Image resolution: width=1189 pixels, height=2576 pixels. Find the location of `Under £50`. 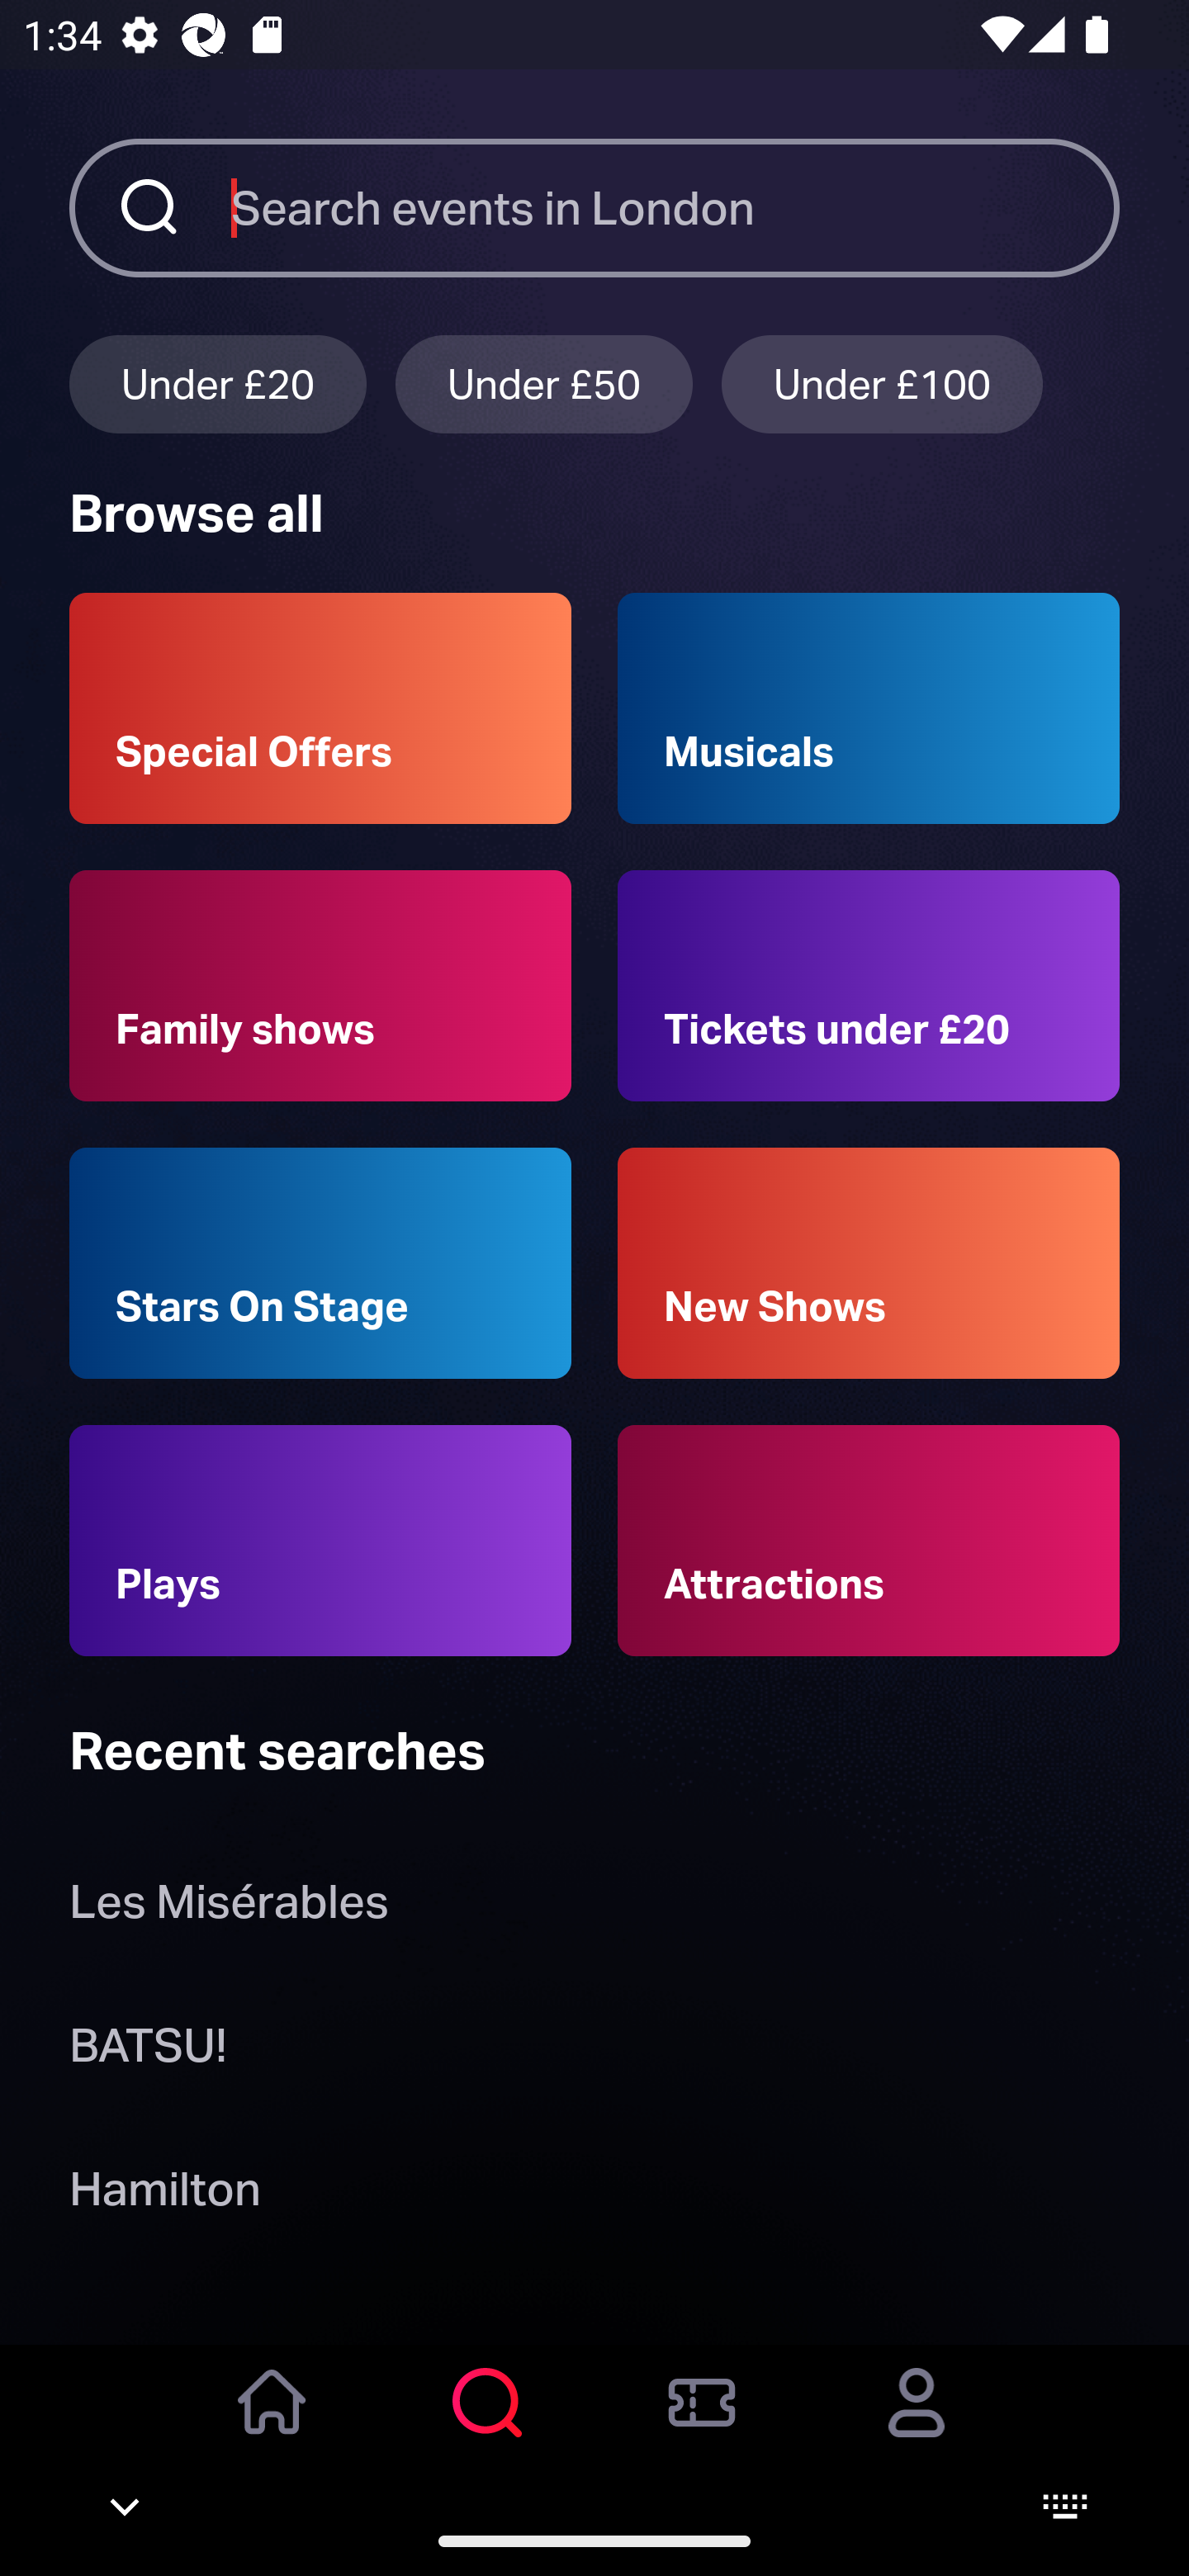

Under £50 is located at coordinates (544, 383).